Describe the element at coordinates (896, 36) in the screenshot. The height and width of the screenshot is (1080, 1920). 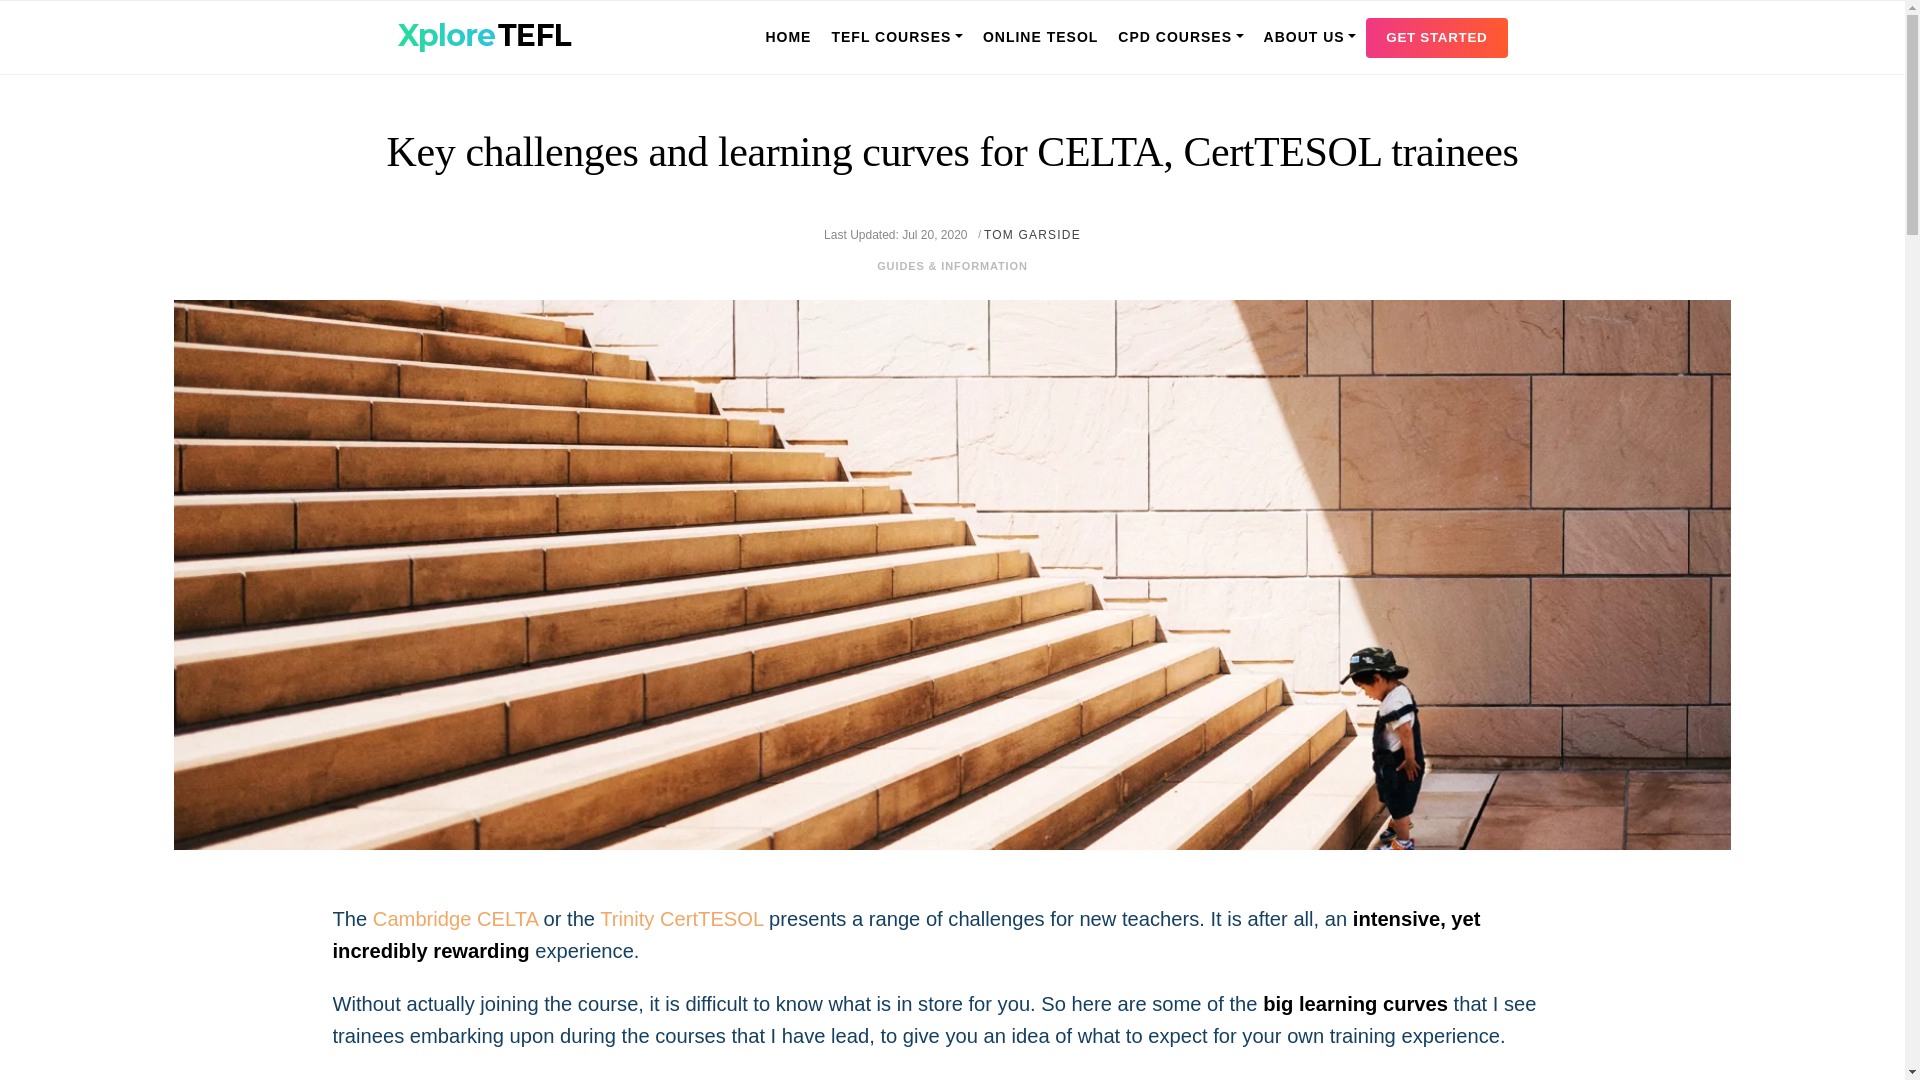
I see `TEFL COURSES` at that location.